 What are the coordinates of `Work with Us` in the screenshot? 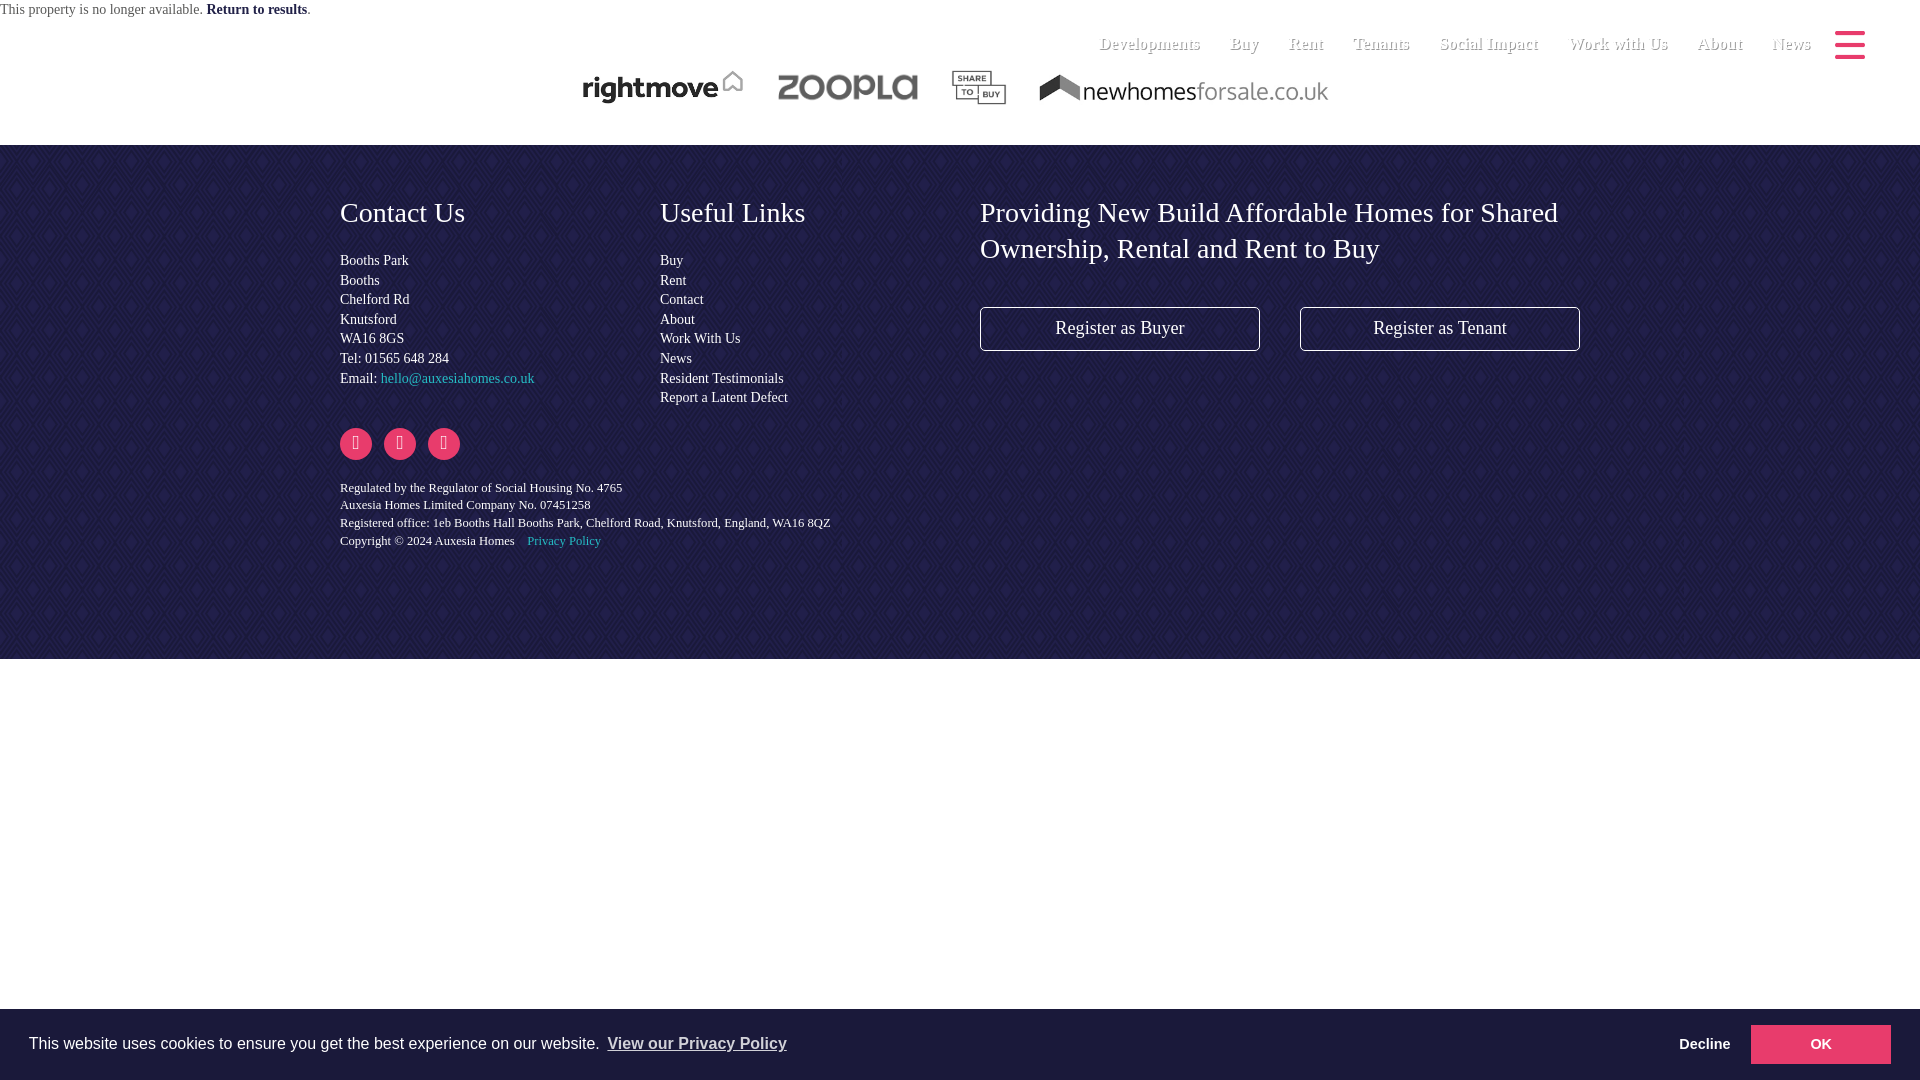 It's located at (1621, 32).